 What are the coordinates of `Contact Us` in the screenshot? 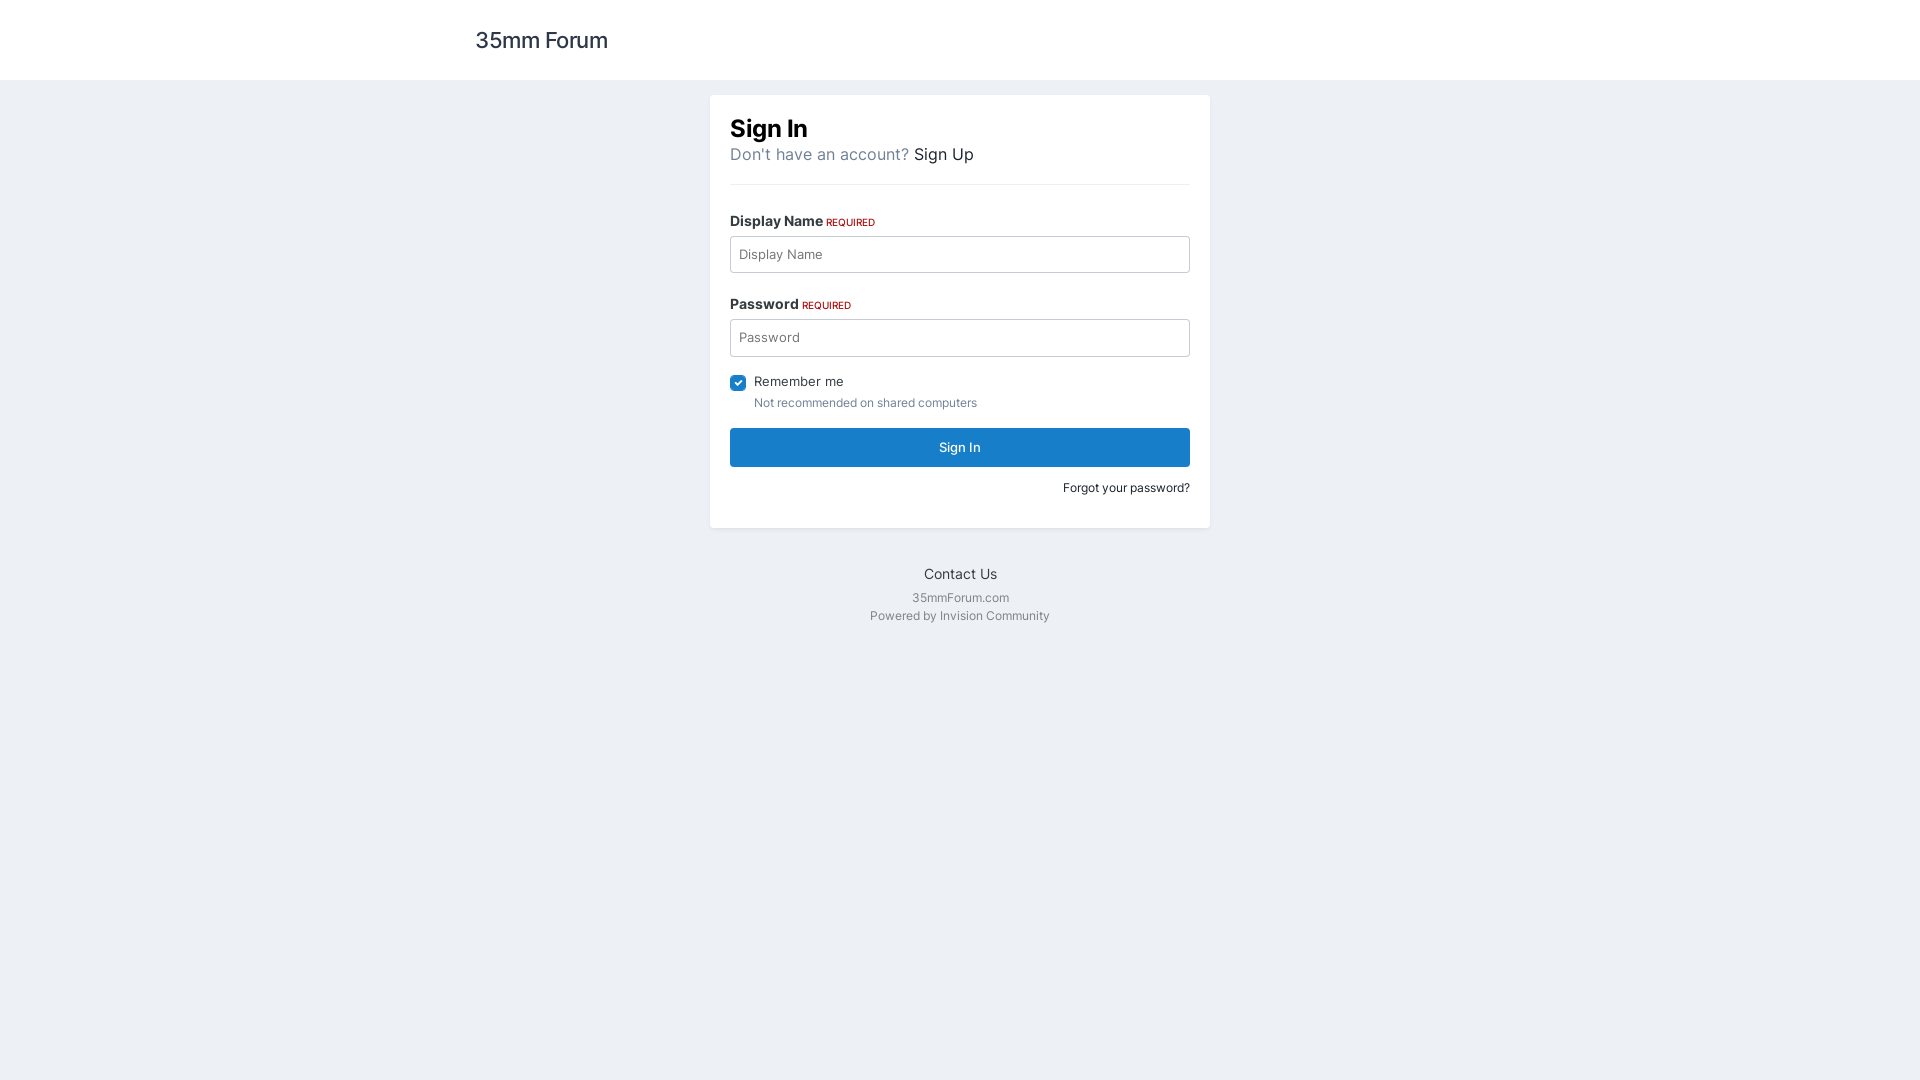 It's located at (960, 574).